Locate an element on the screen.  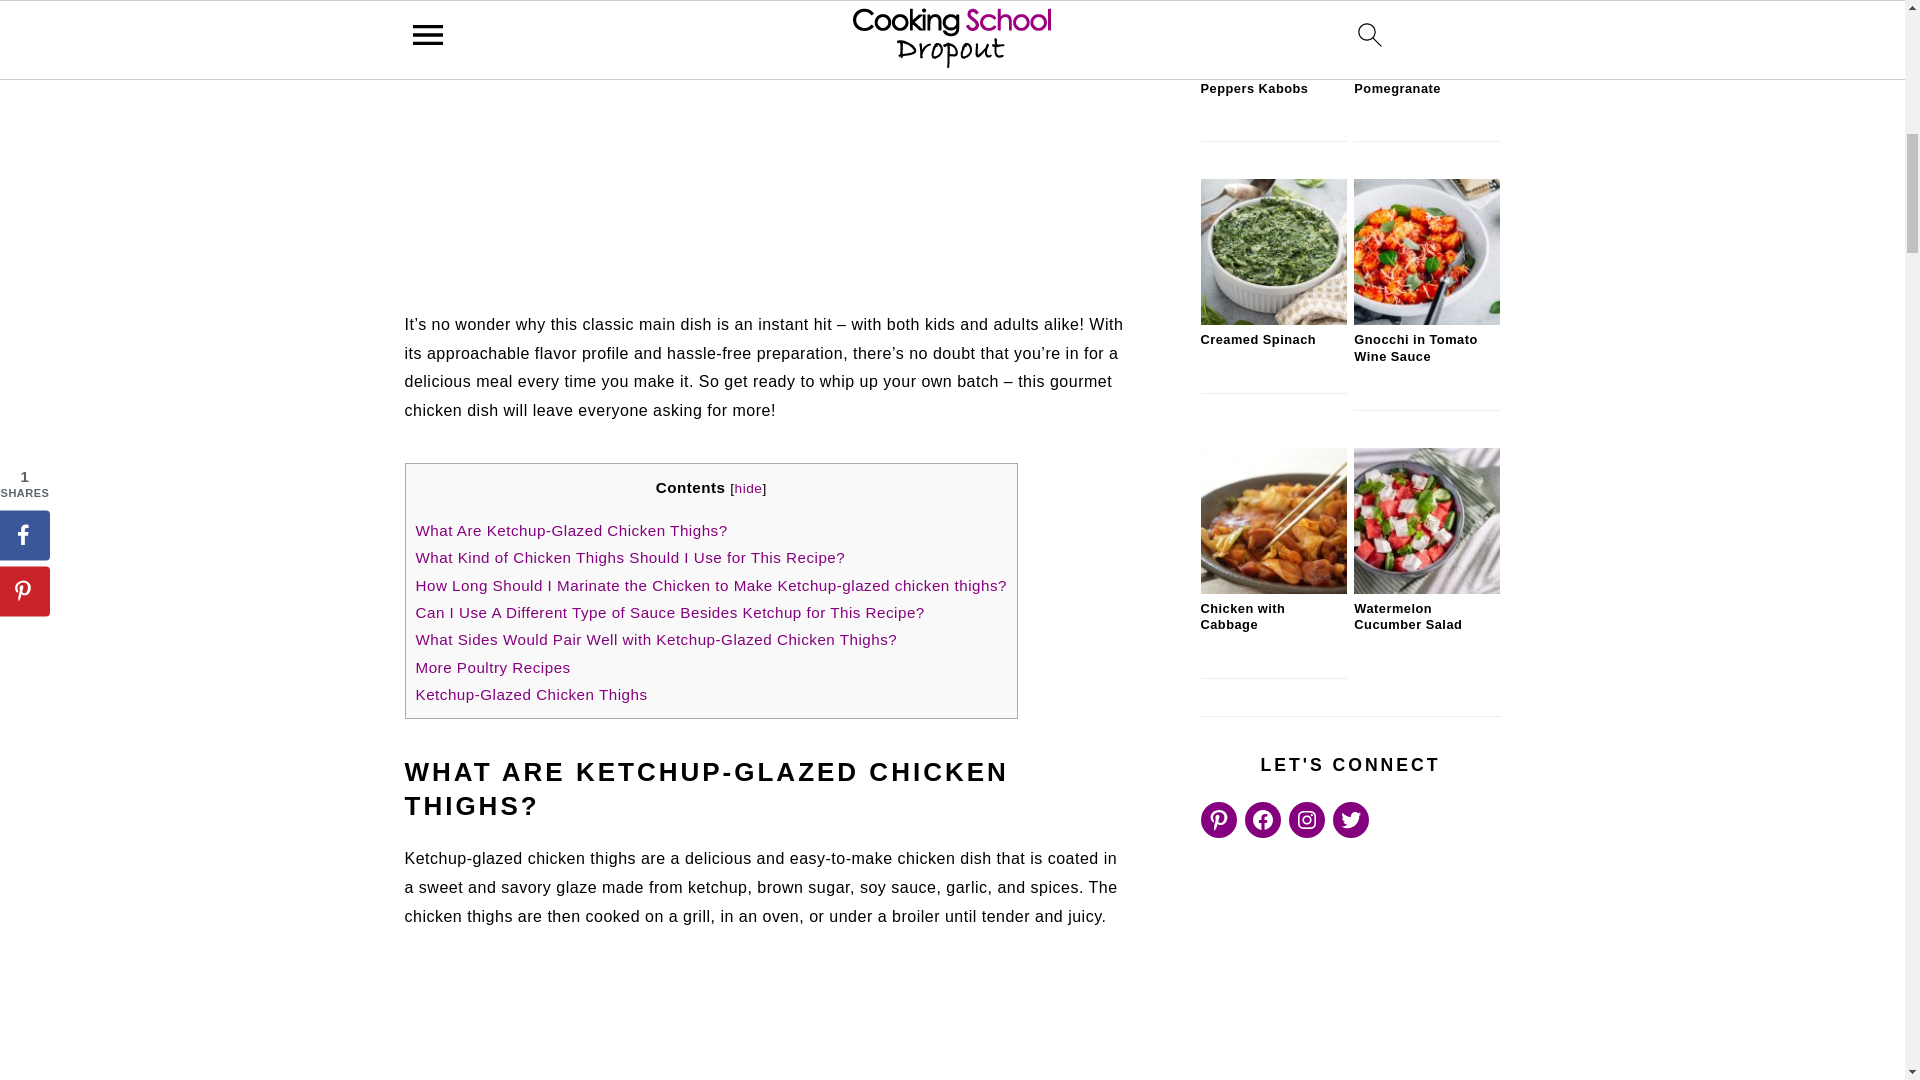
Watermelon Cucumber Salad is located at coordinates (1426, 590).